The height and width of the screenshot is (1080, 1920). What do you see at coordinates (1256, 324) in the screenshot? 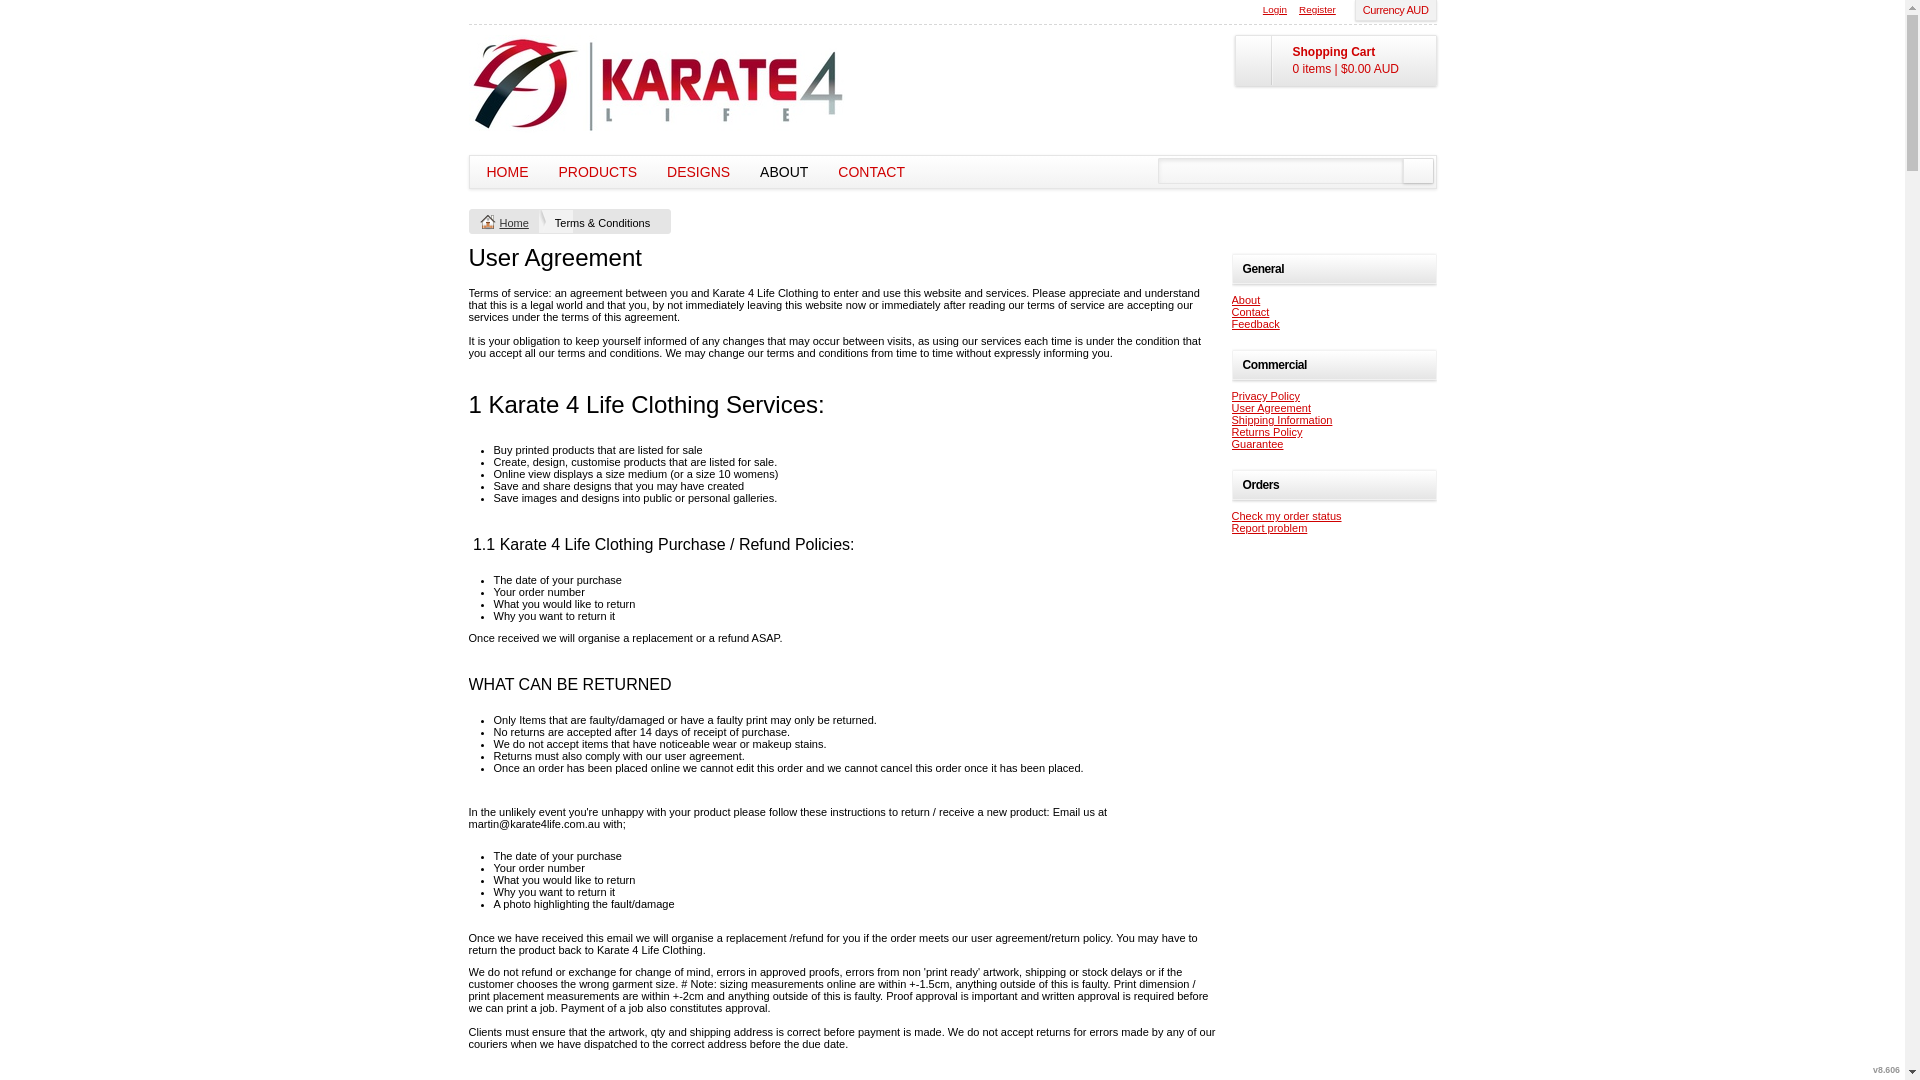
I see `Feedback` at bounding box center [1256, 324].